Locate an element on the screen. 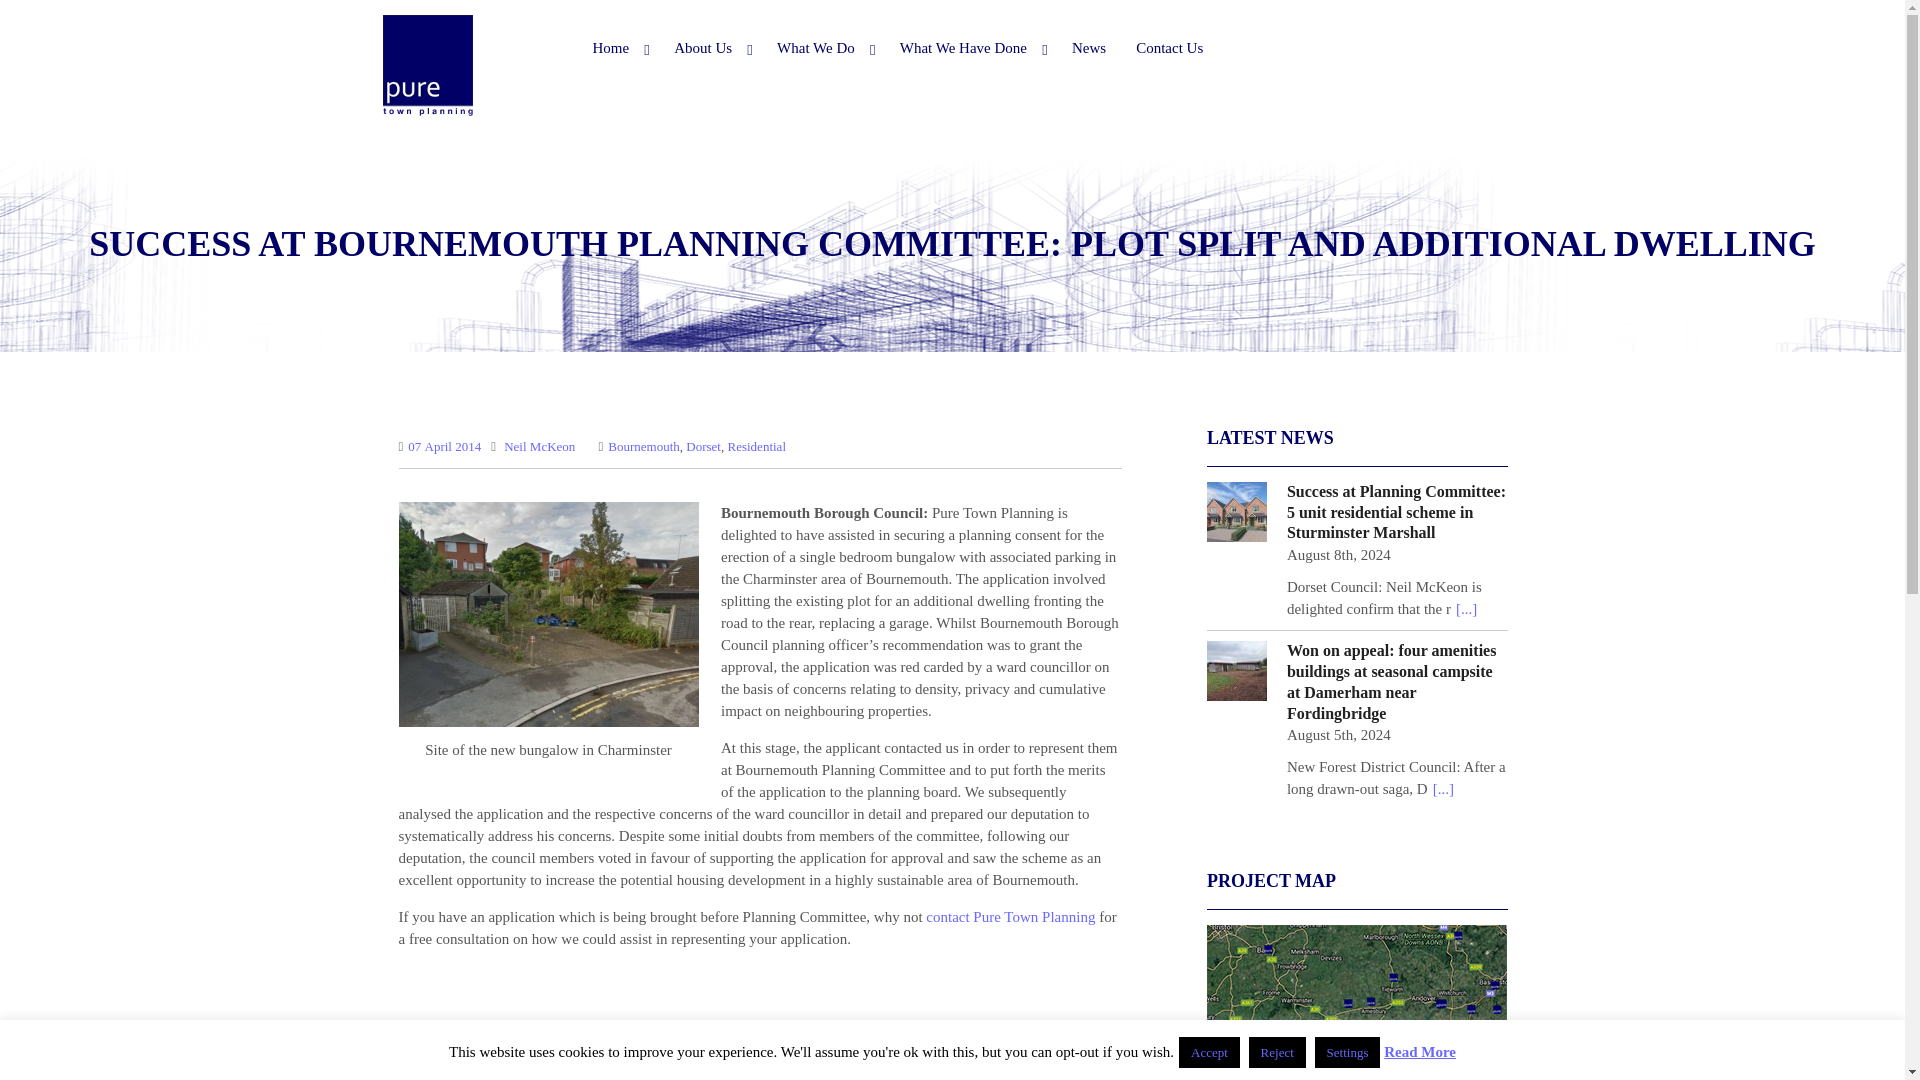  Neil McKeon is located at coordinates (538, 446).